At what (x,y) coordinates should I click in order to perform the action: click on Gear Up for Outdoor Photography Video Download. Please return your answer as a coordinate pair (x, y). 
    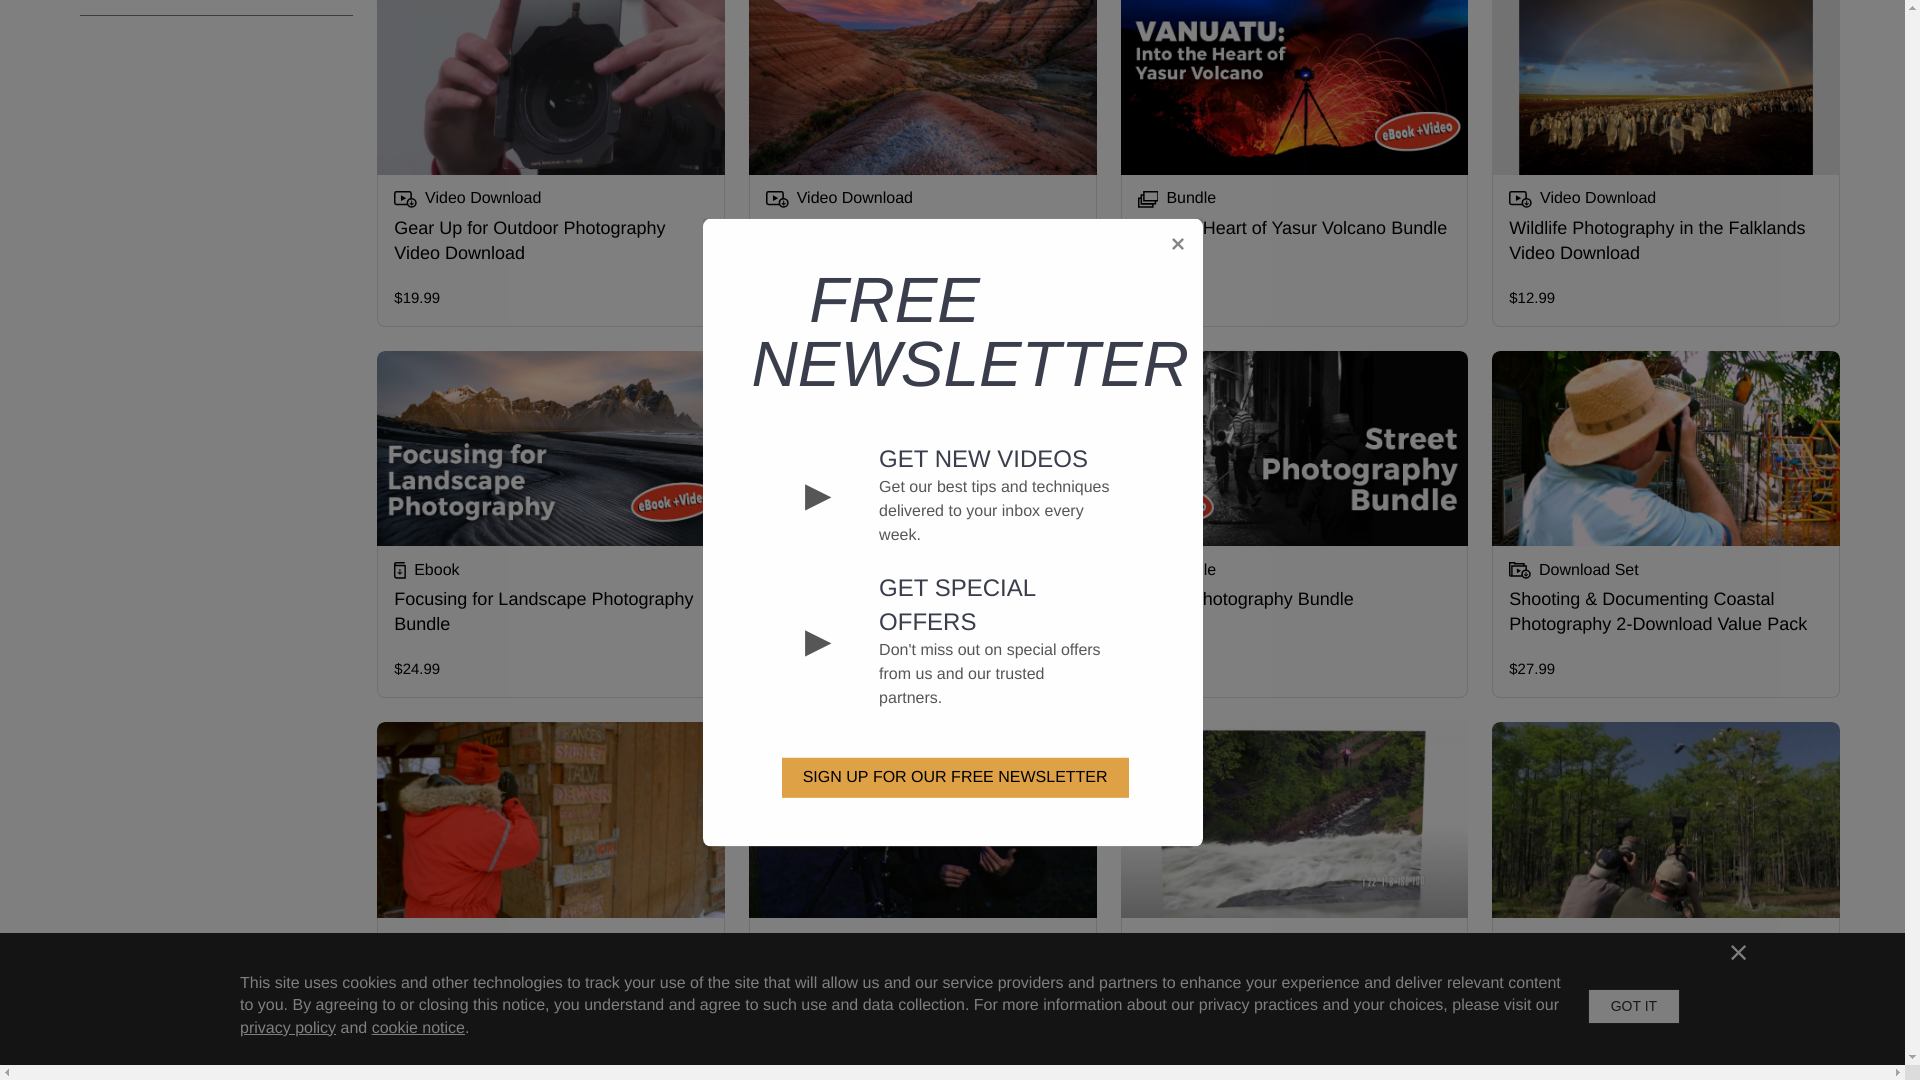
    Looking at the image, I should click on (550, 163).